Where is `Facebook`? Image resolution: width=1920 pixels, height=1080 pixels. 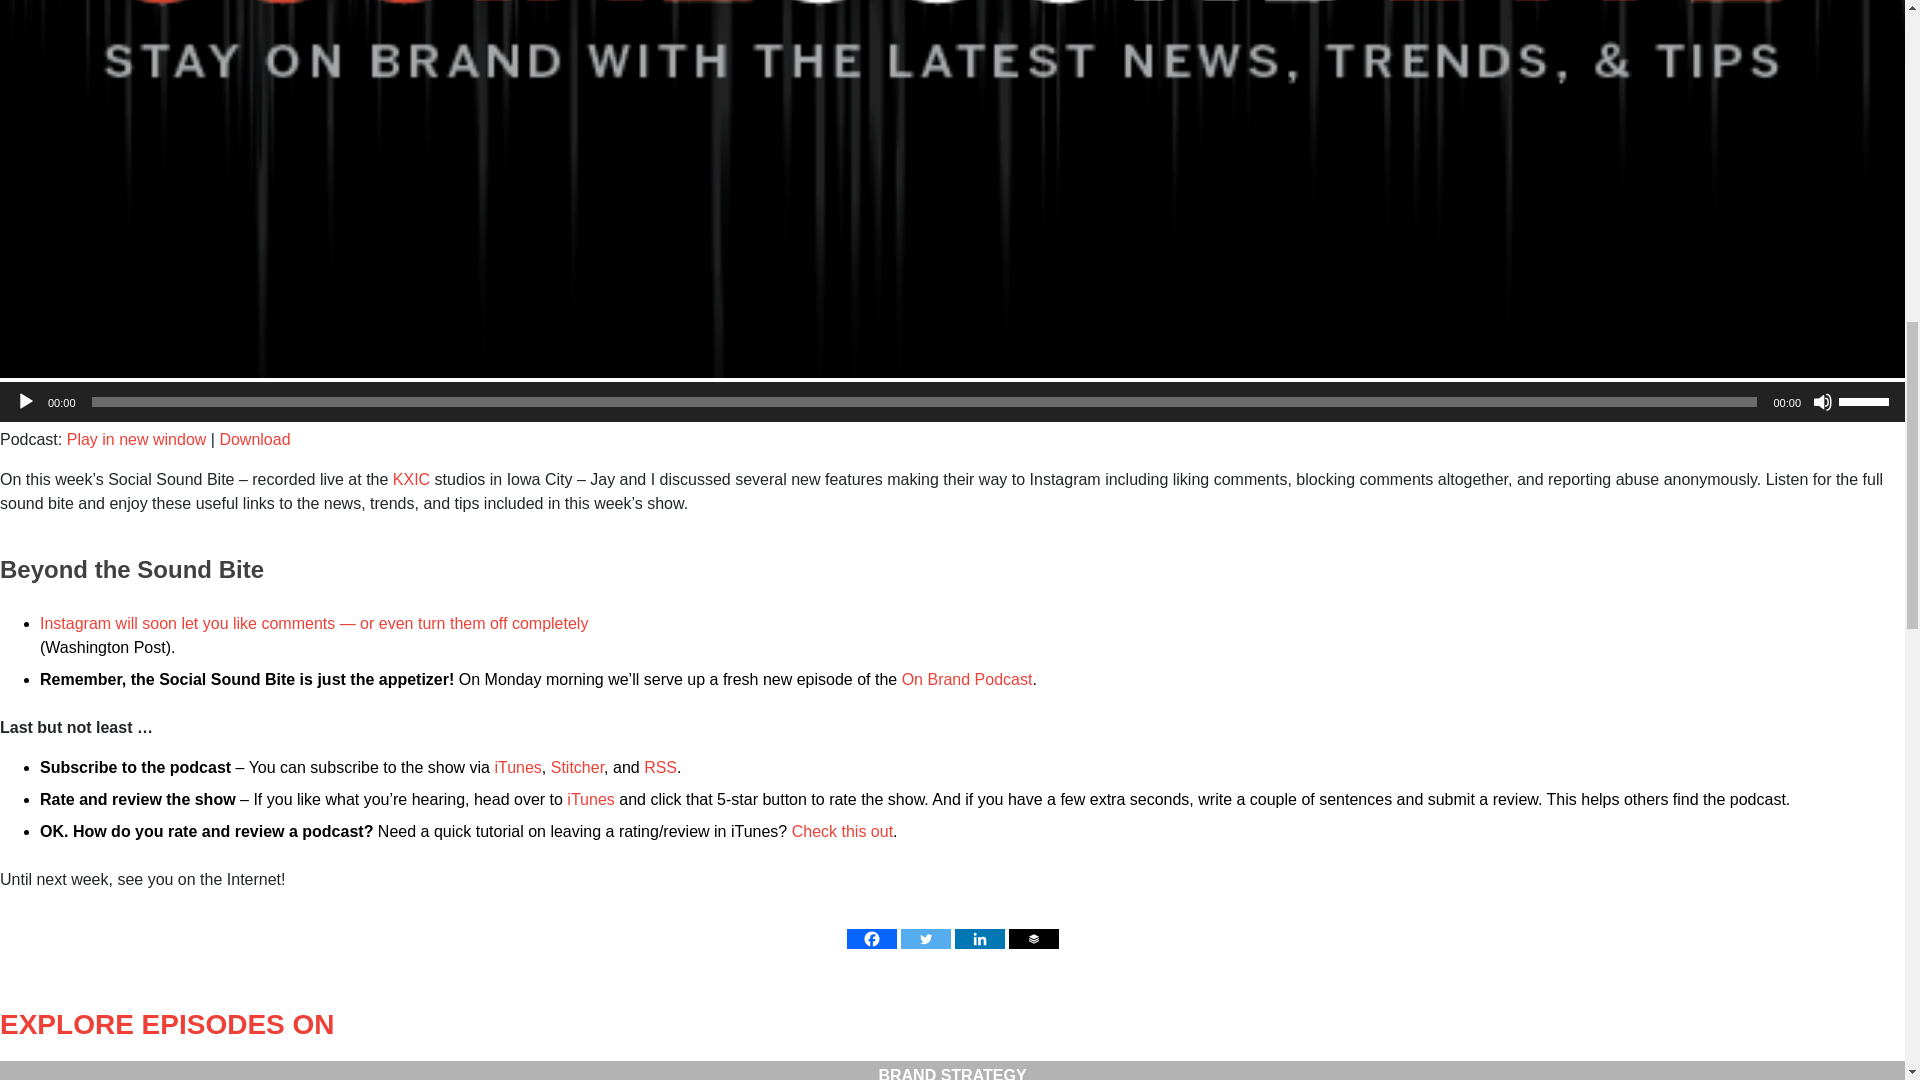 Facebook is located at coordinates (871, 938).